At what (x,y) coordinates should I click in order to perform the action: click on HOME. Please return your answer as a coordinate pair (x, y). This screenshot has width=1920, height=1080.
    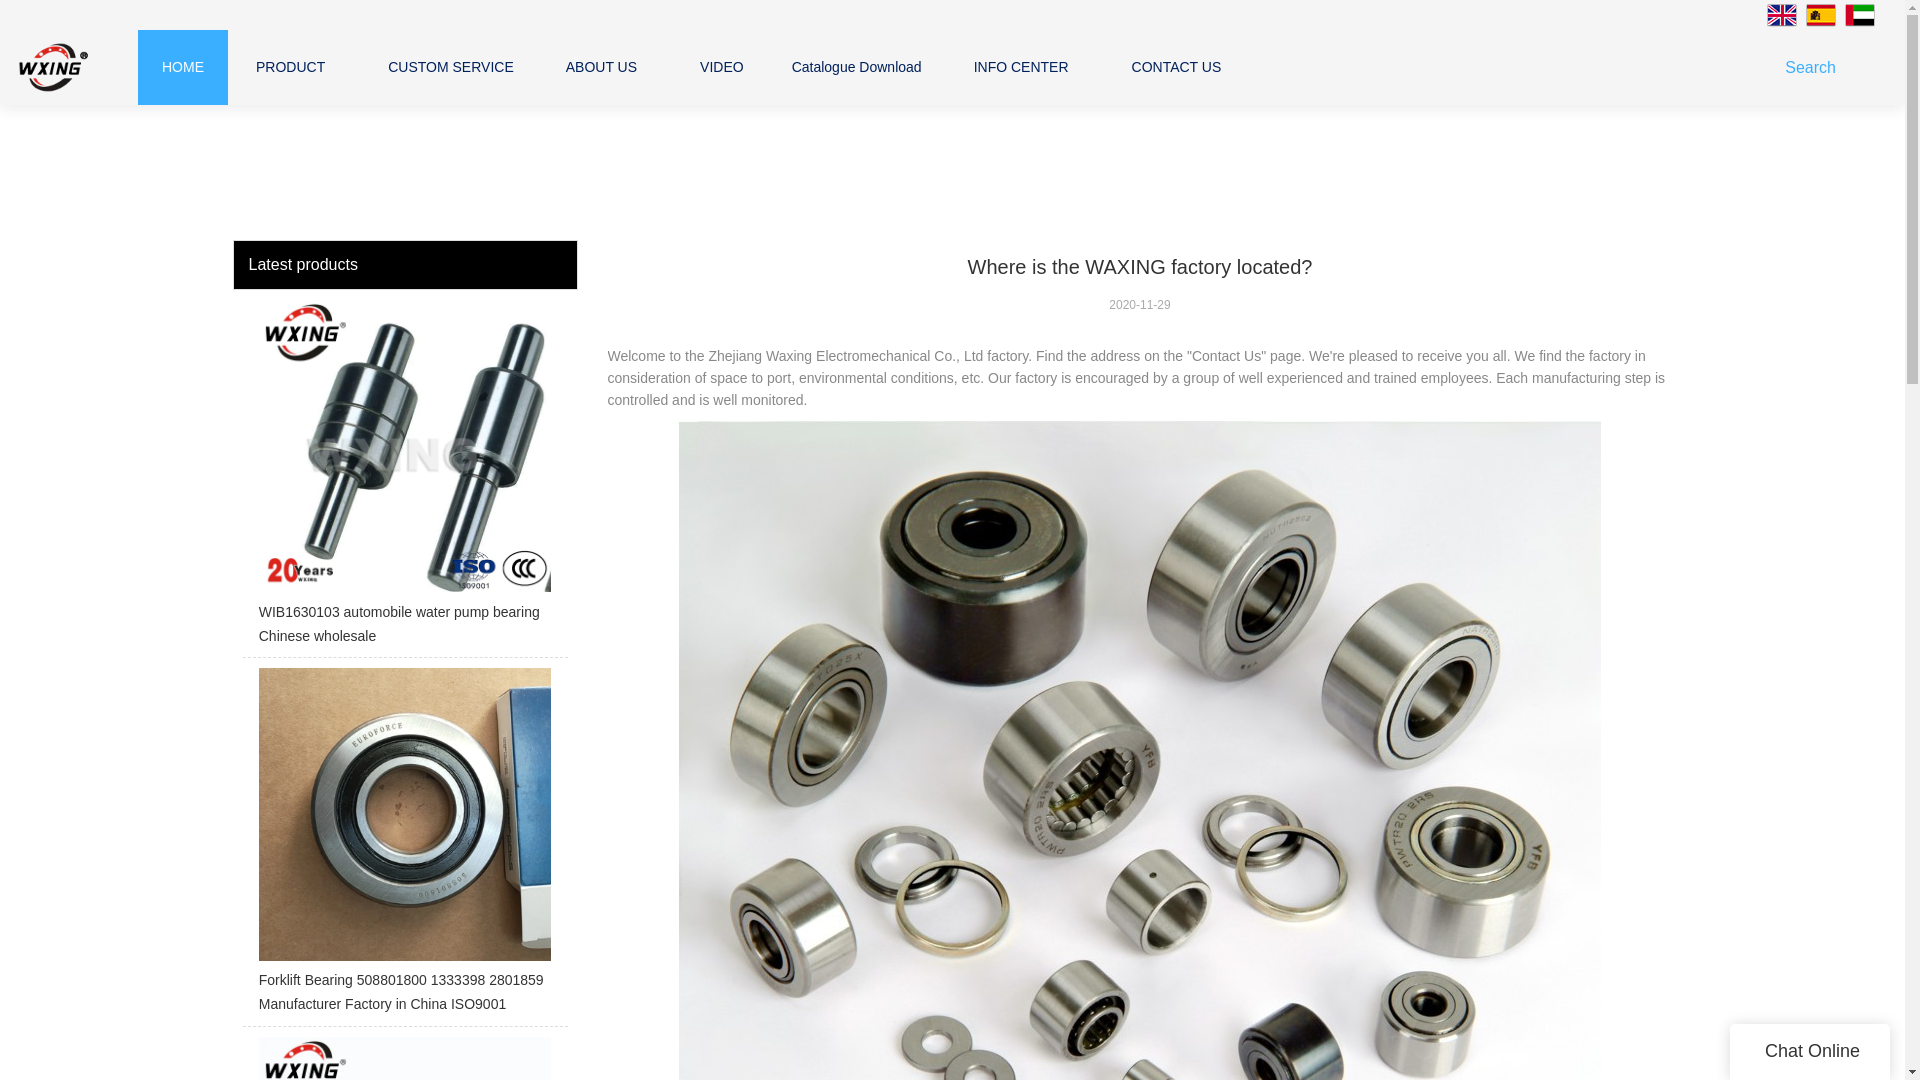
    Looking at the image, I should click on (182, 66).